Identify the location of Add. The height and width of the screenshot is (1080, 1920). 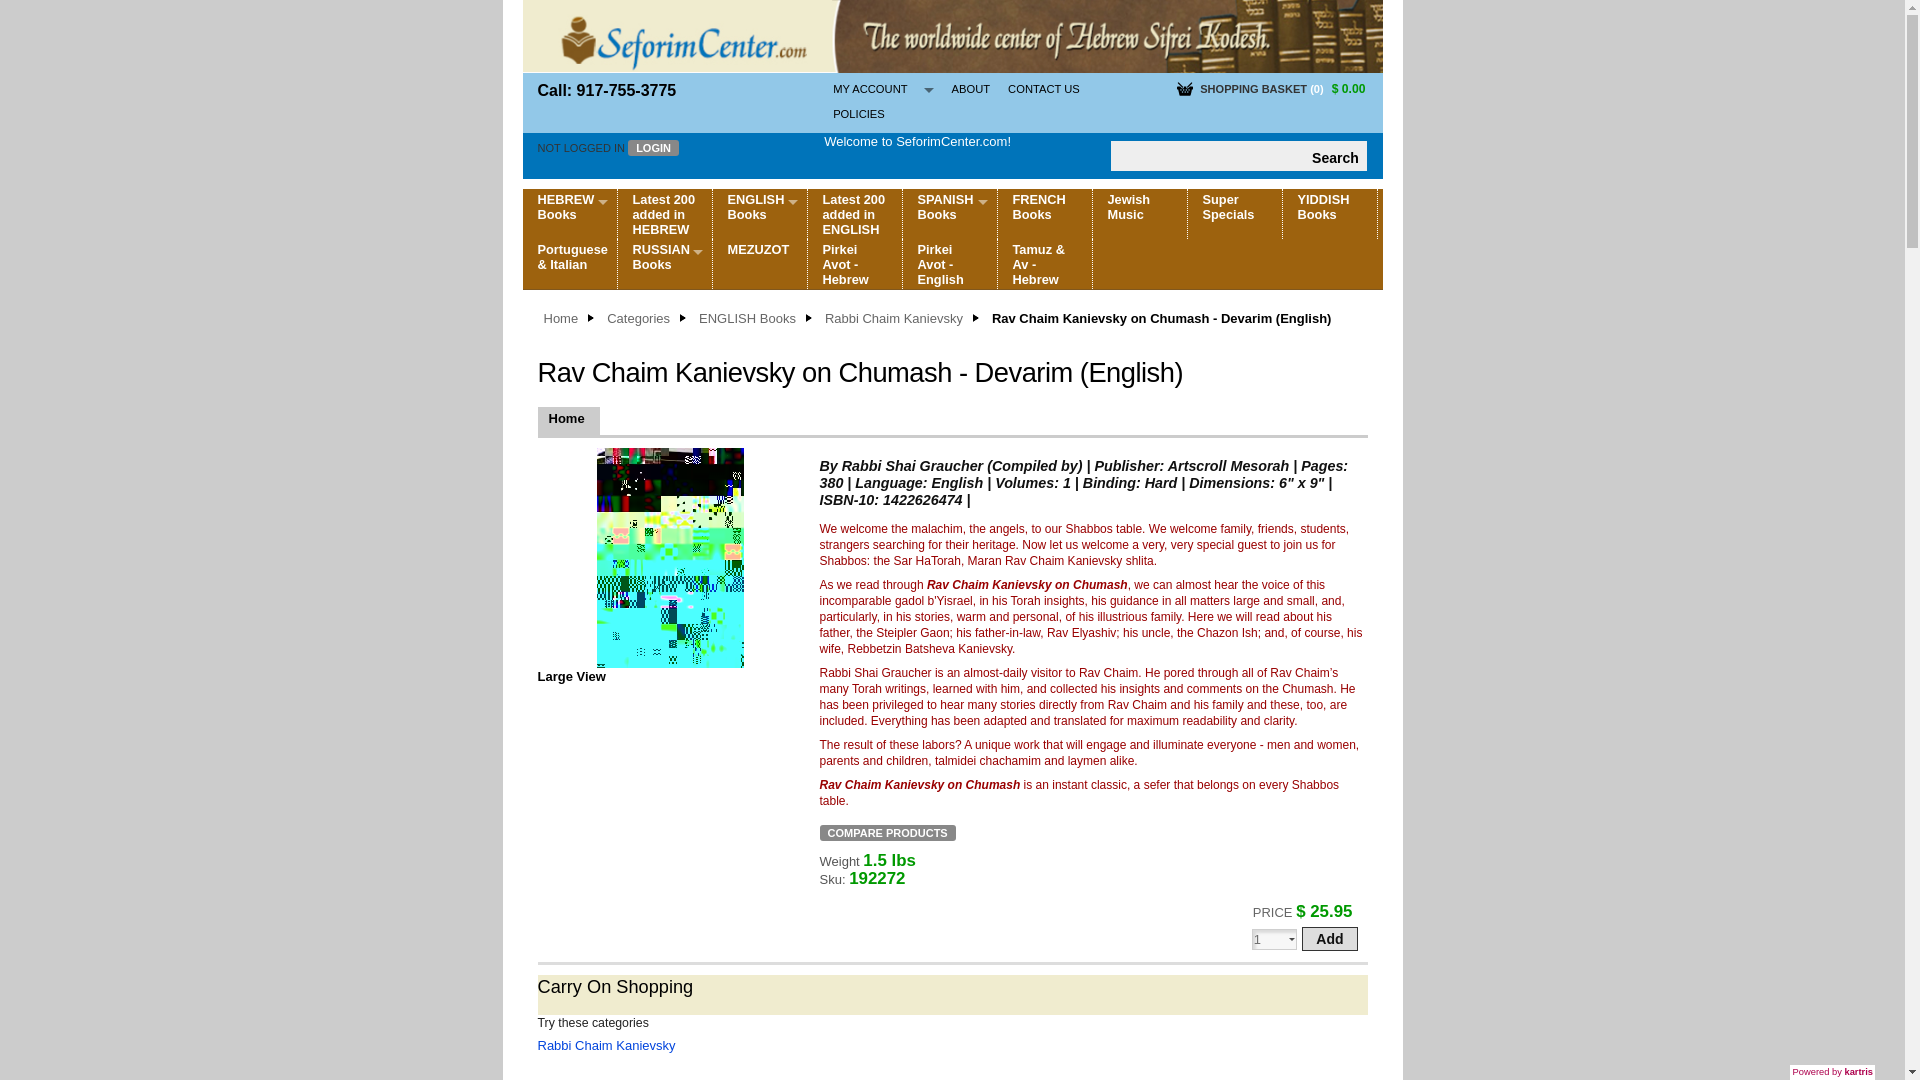
(1329, 938).